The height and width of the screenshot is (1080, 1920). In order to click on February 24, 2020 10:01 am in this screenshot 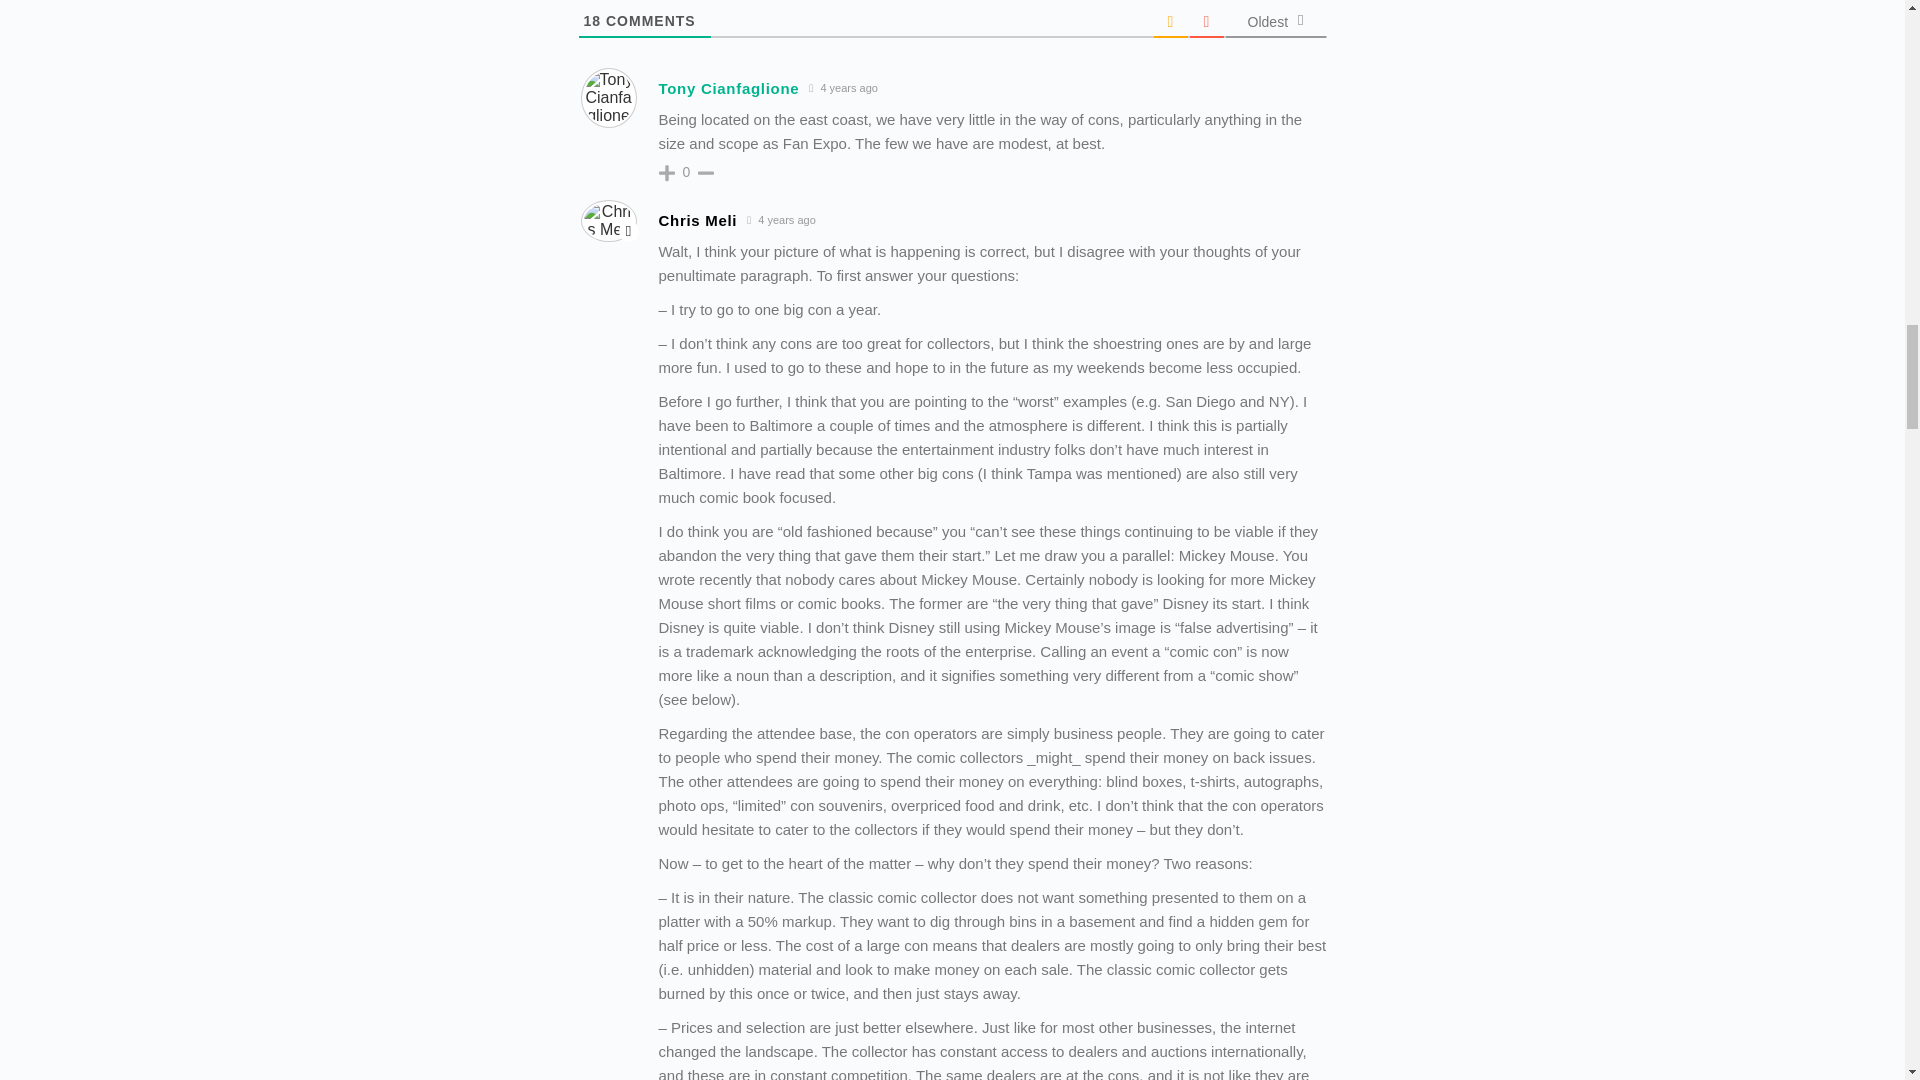, I will do `click(844, 88)`.